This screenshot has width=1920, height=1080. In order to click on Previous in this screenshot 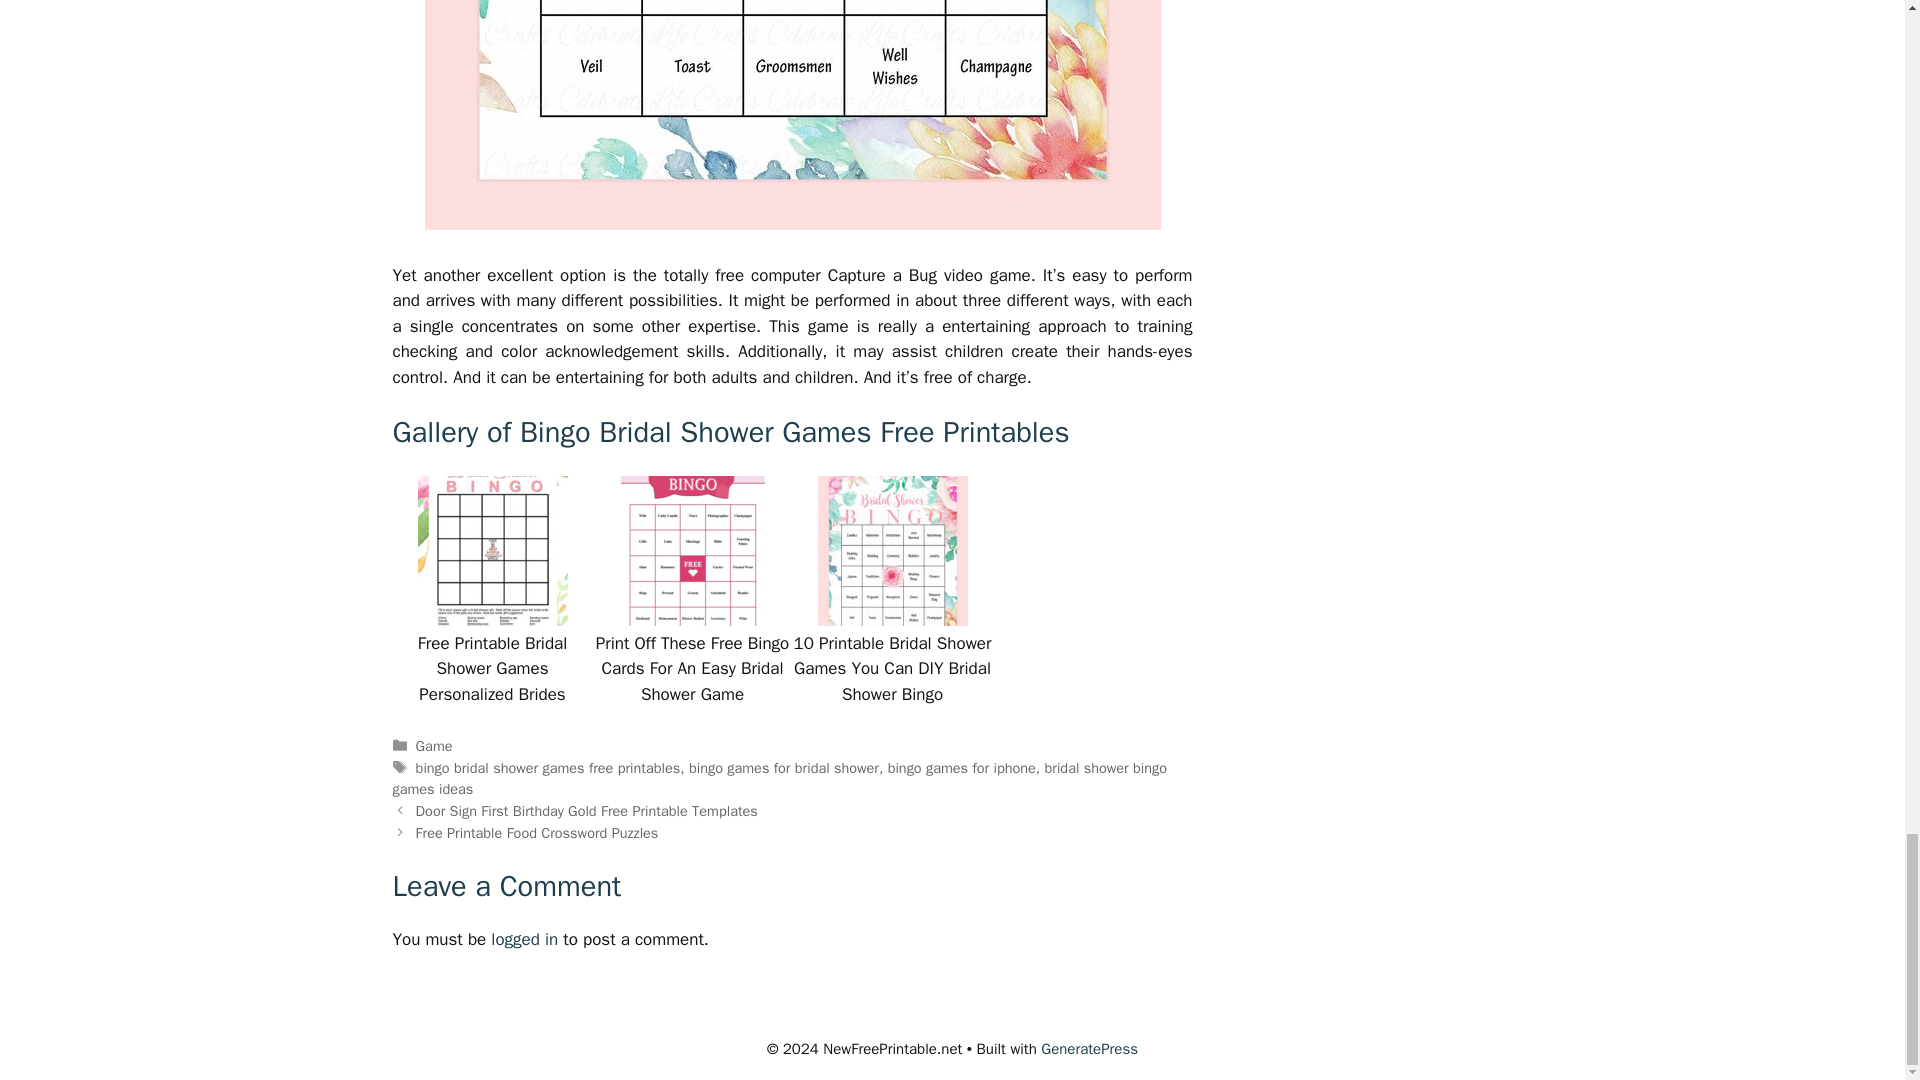, I will do `click(587, 810)`.